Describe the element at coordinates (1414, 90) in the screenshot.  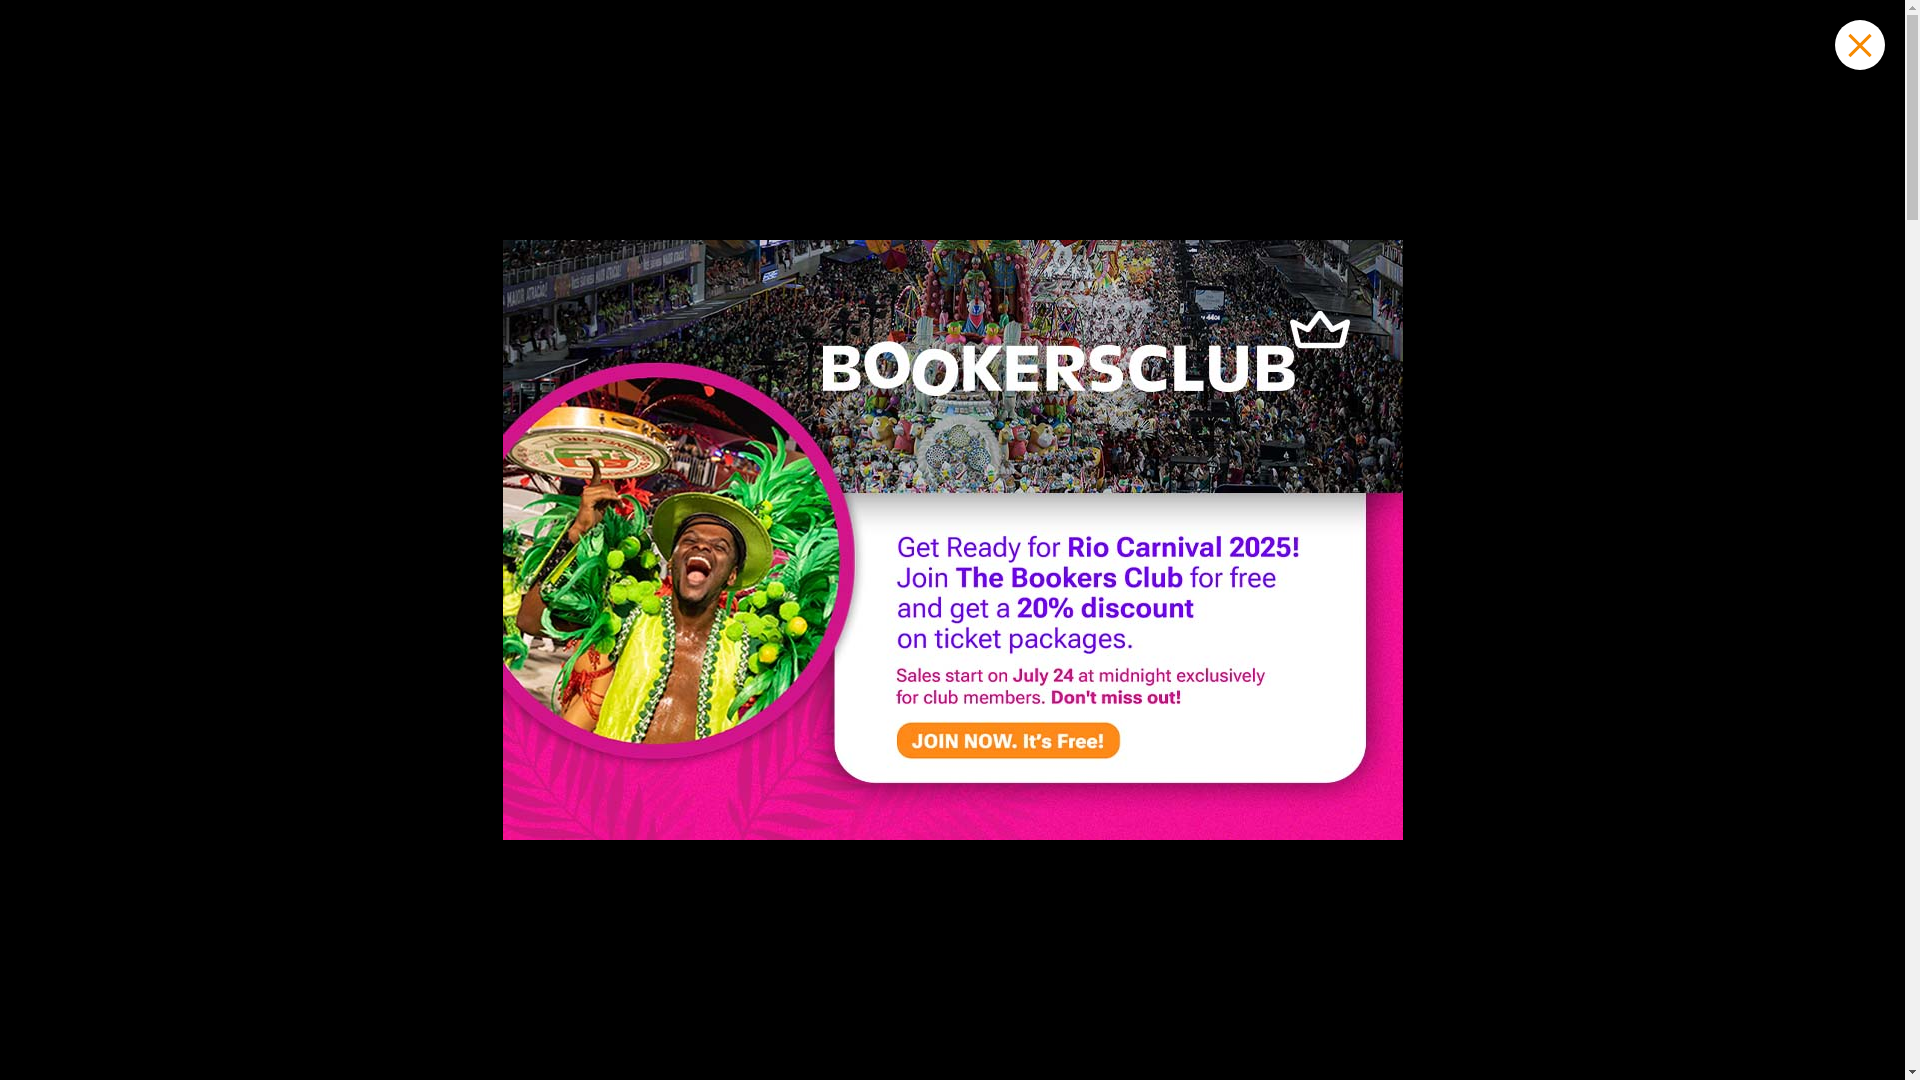
I see `CONTACT` at that location.